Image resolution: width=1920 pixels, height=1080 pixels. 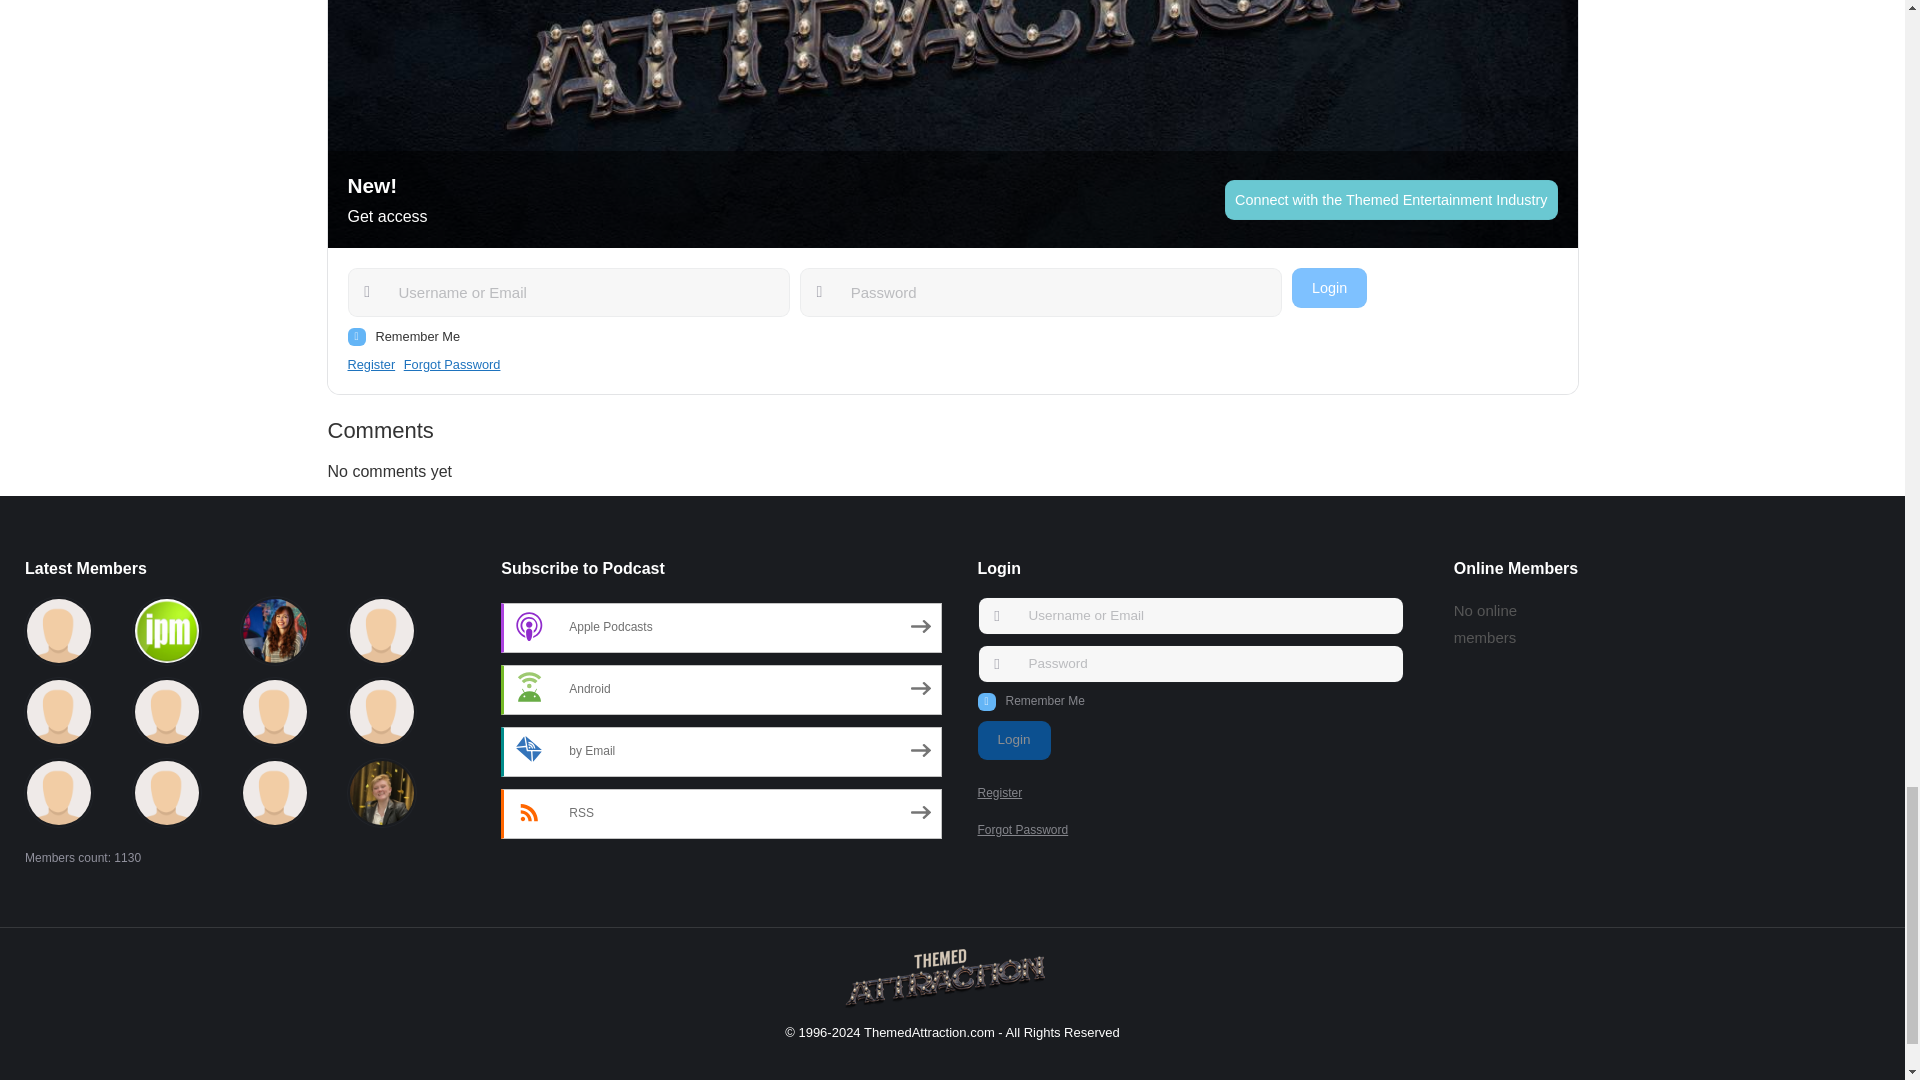 What do you see at coordinates (720, 750) in the screenshot?
I see `Subscribe by Email` at bounding box center [720, 750].